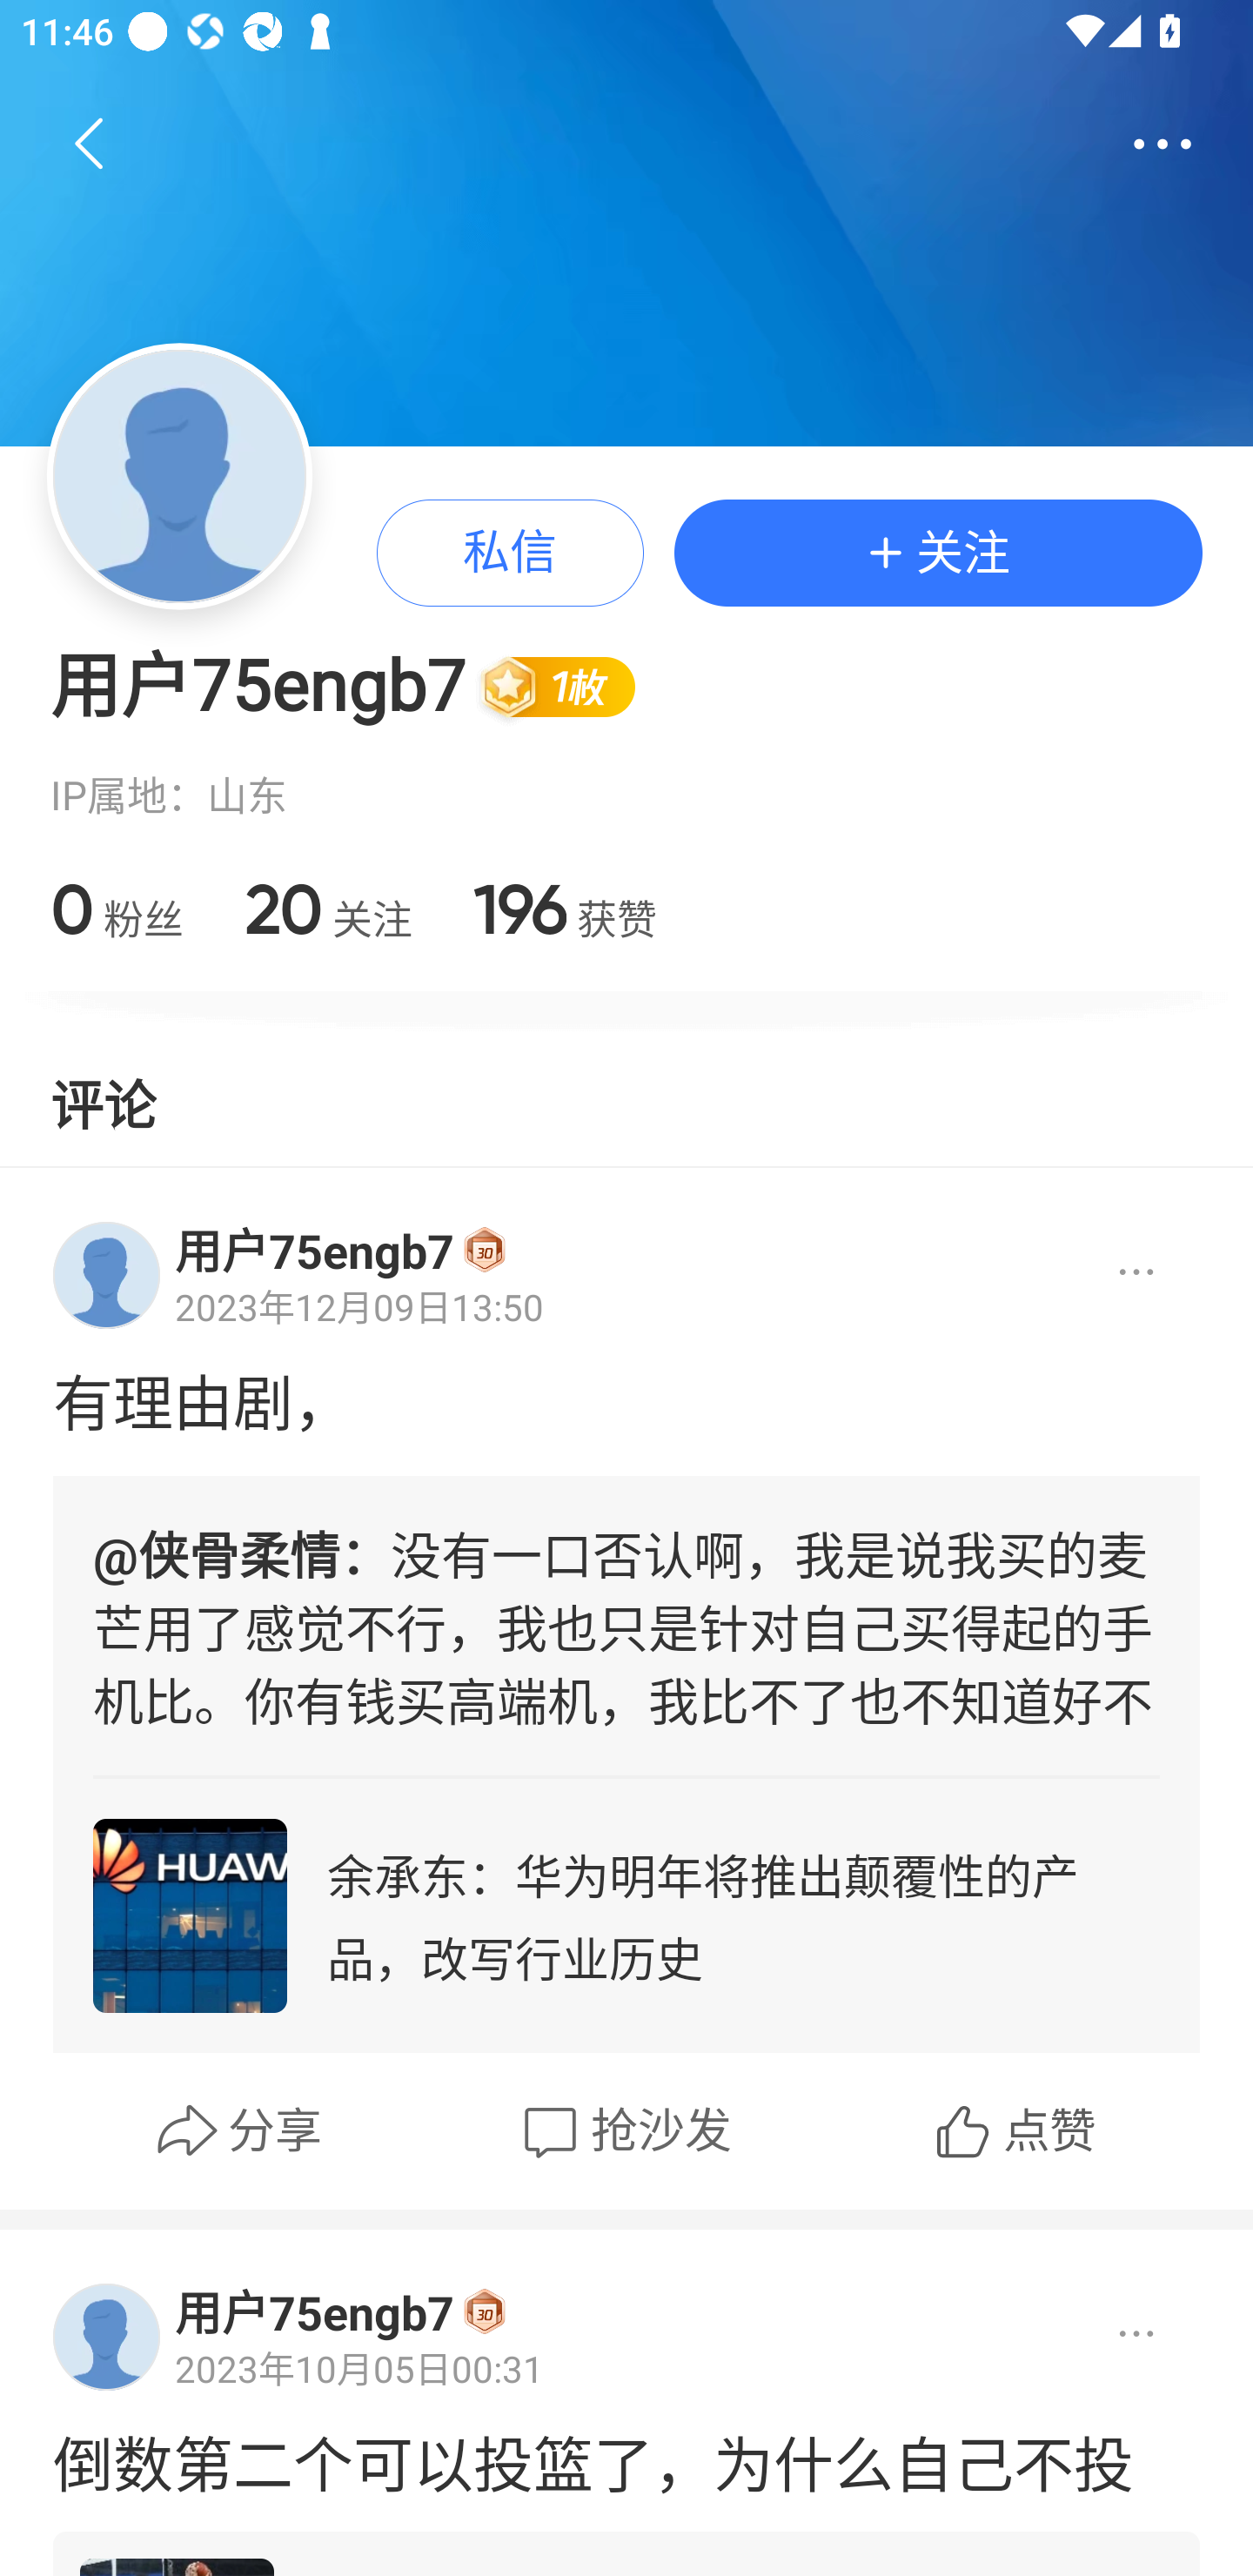 The height and width of the screenshot is (2576, 1253). Describe the element at coordinates (938, 552) in the screenshot. I see ` 关注` at that location.